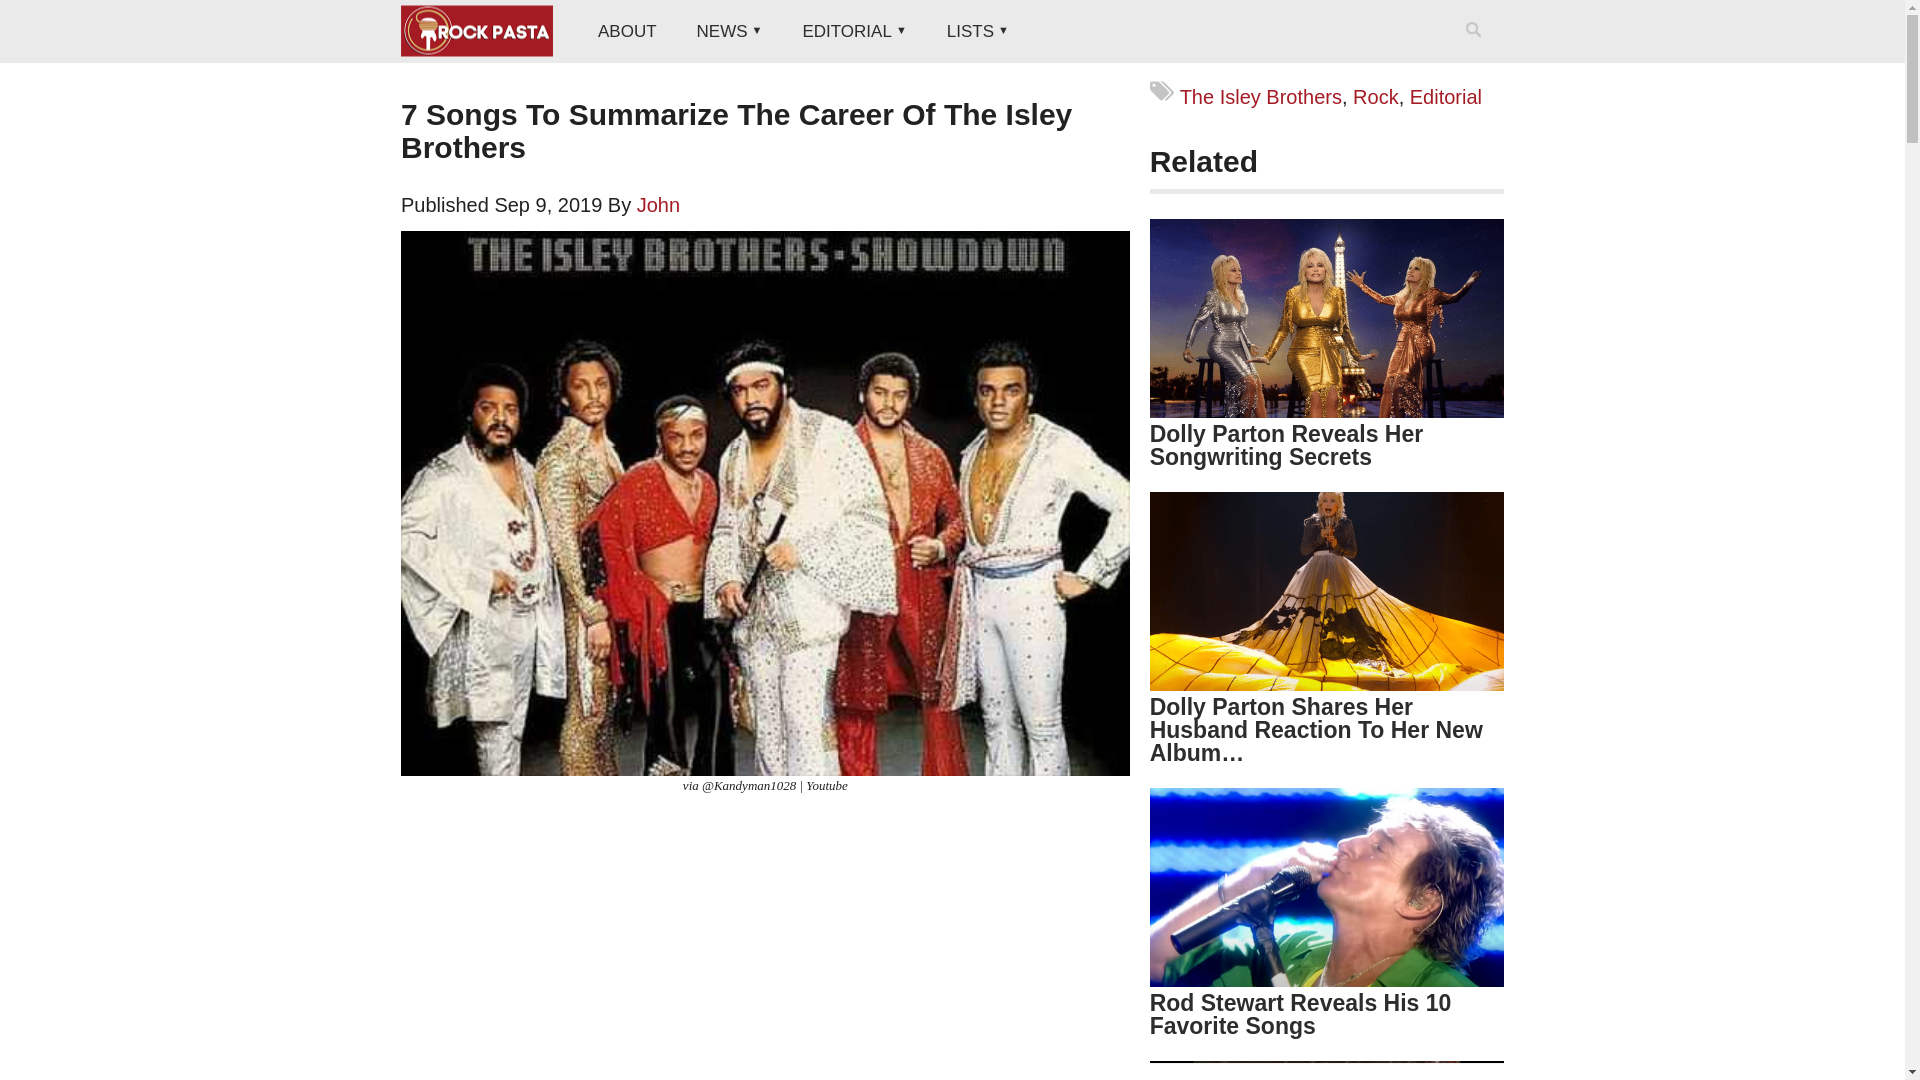 This screenshot has width=1920, height=1080. Describe the element at coordinates (1300, 1014) in the screenshot. I see `Rod Stewart Reveals His 10 Favorite Songs` at that location.